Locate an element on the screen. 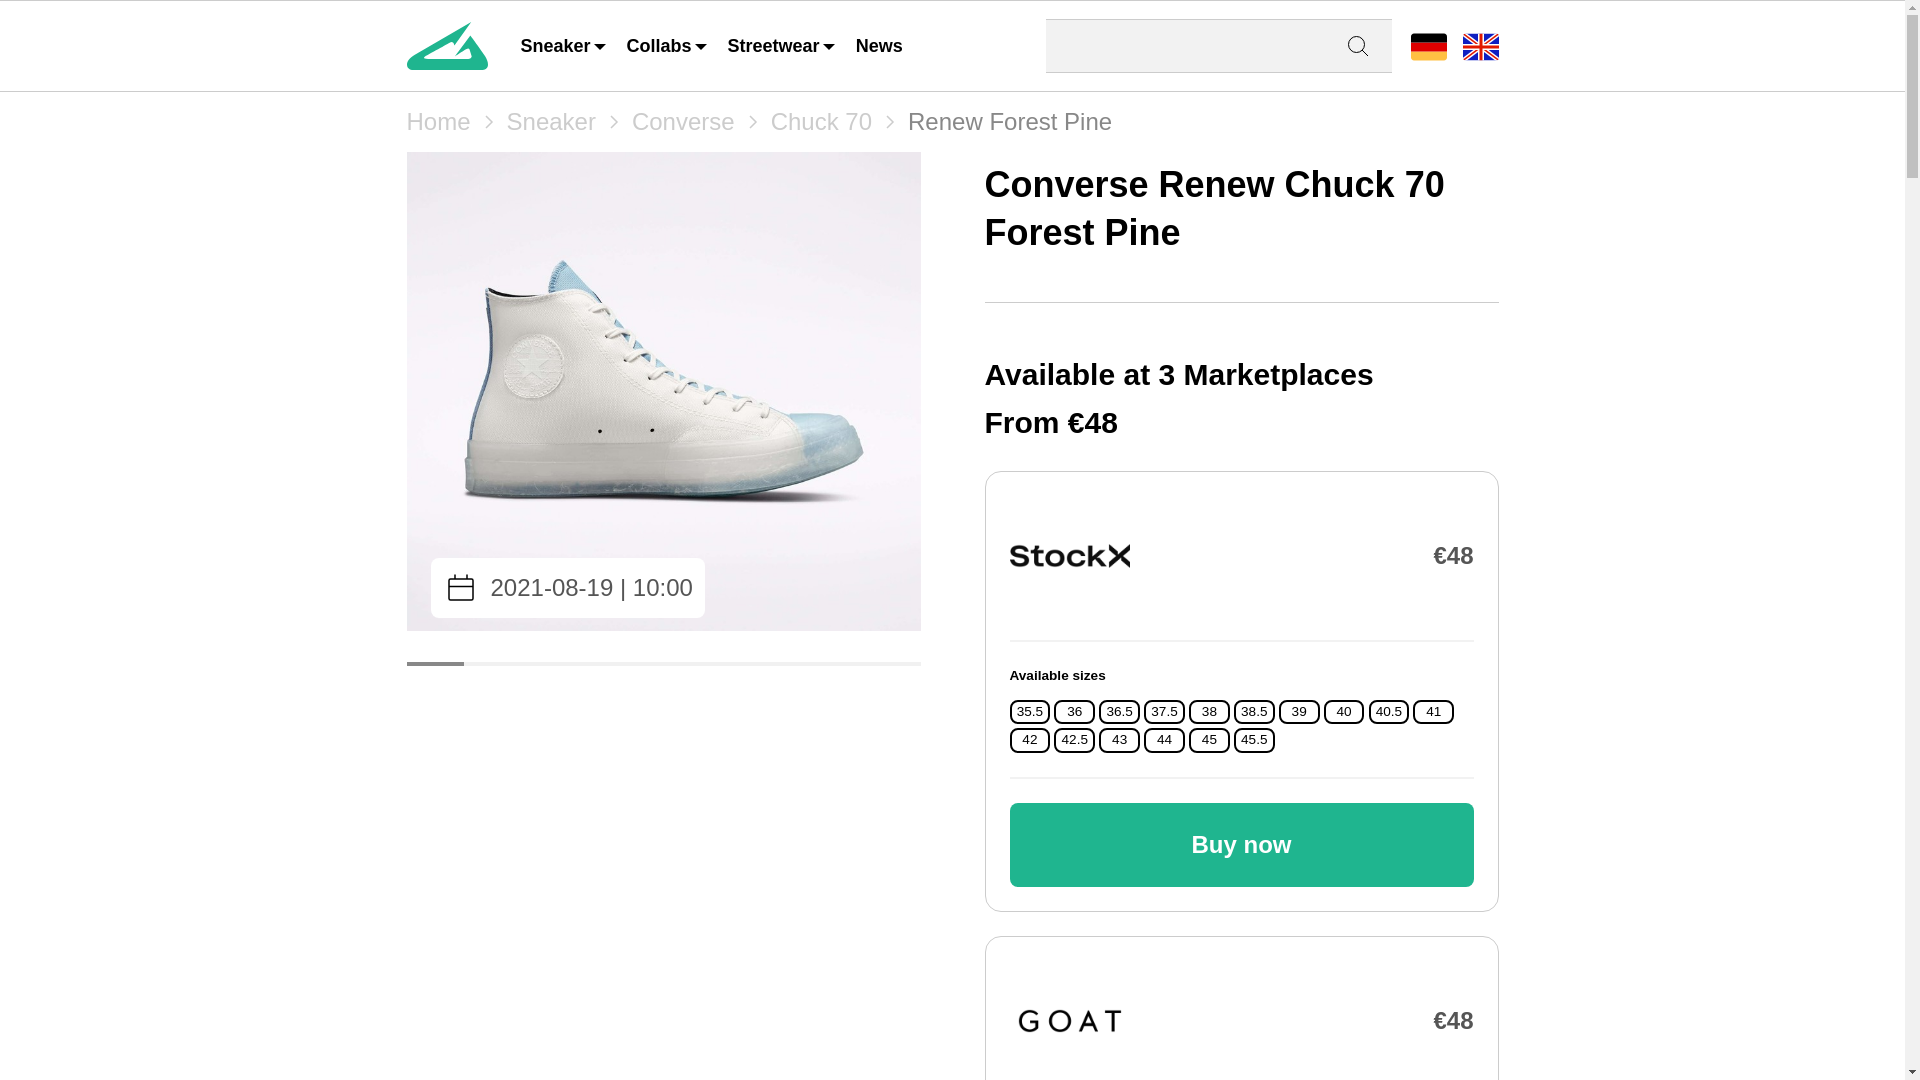  Sneaker is located at coordinates (564, 46).